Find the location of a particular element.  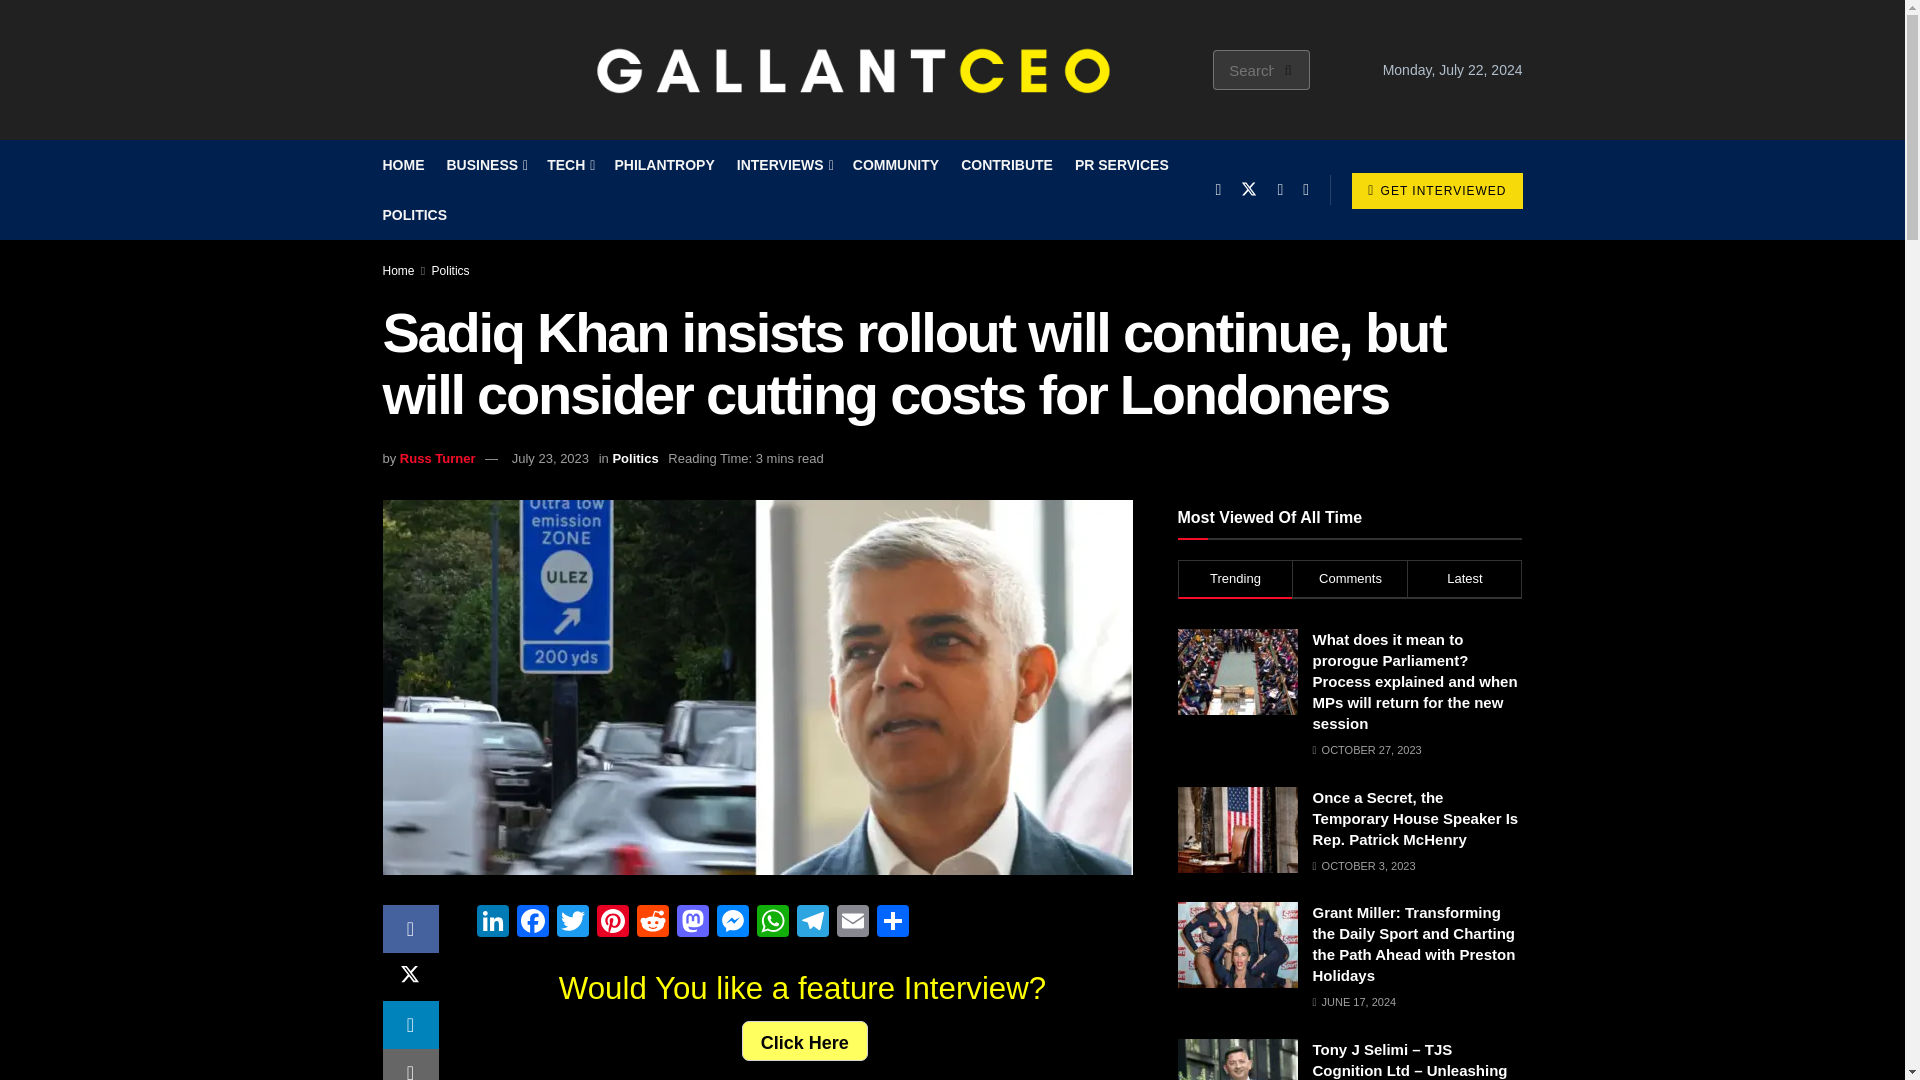

POLITICS is located at coordinates (414, 214).